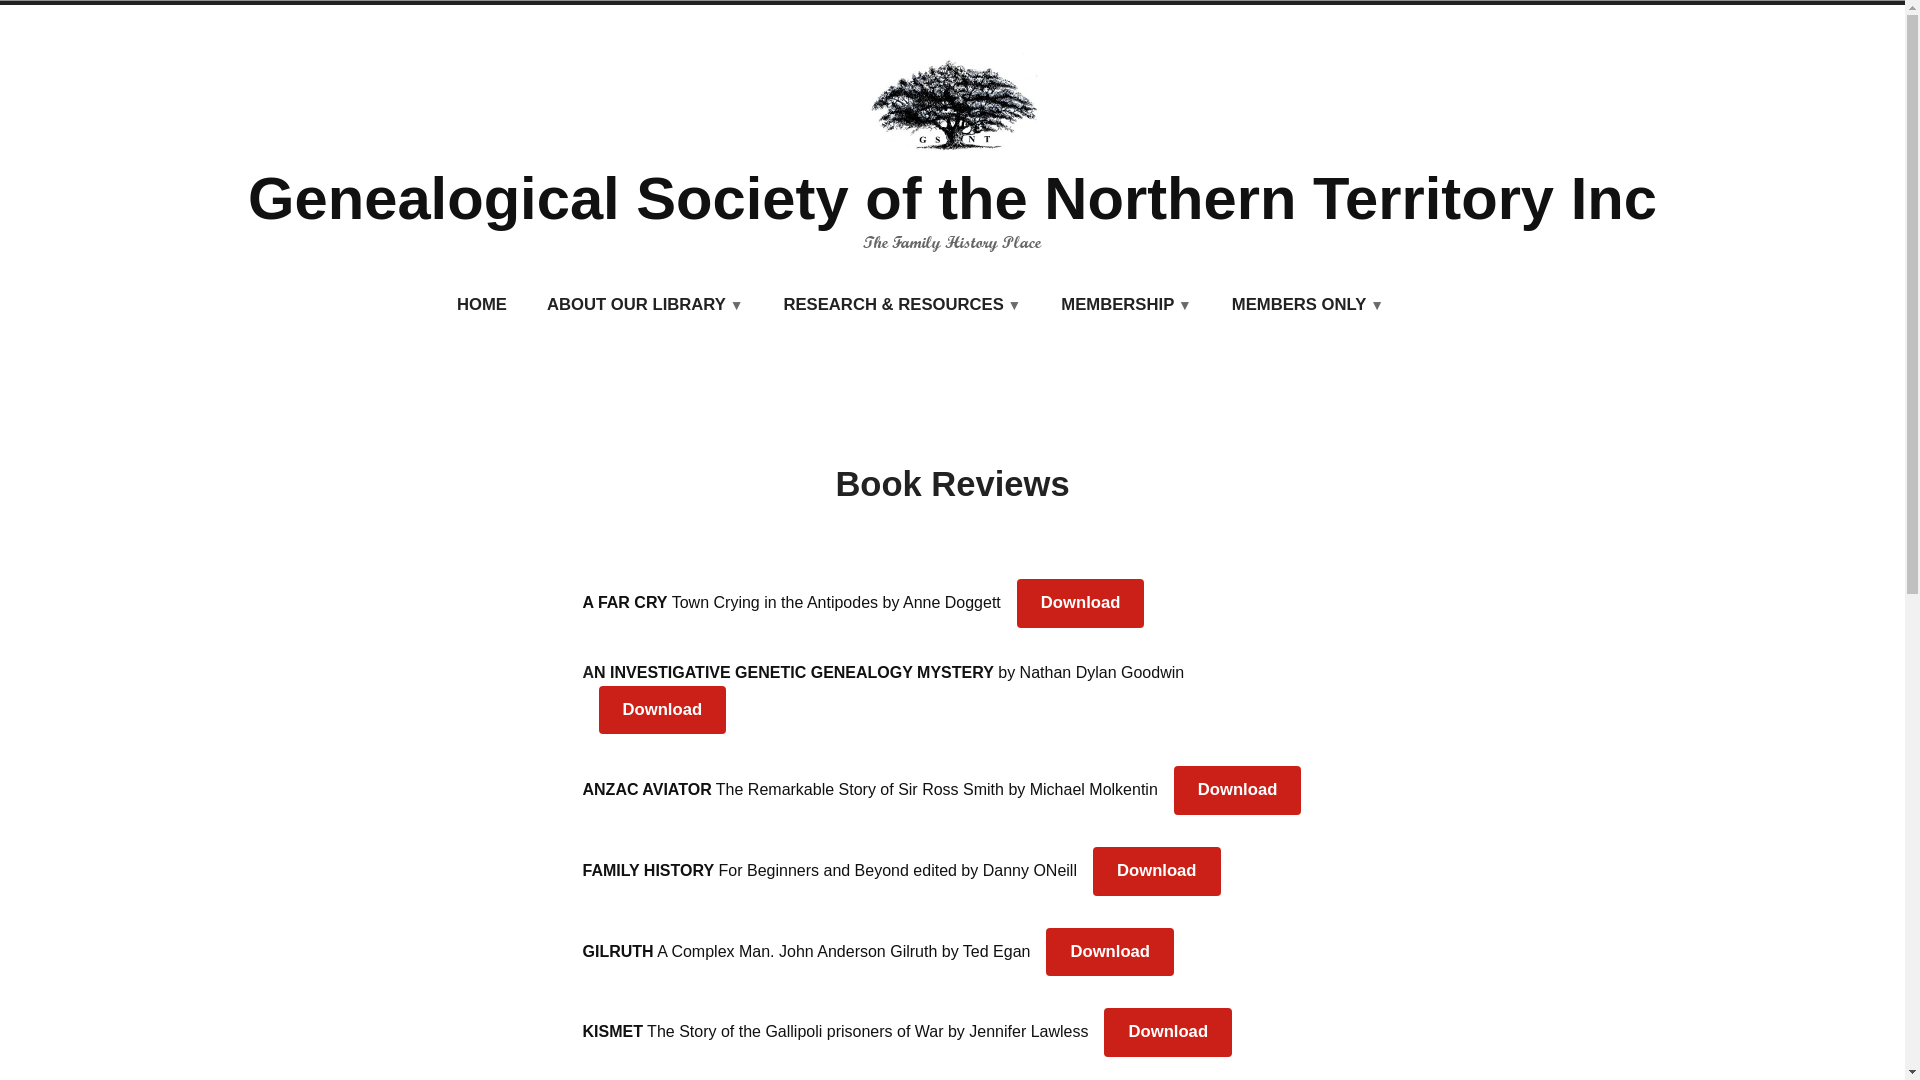 The image size is (1920, 1080). Describe the element at coordinates (806, 952) in the screenshot. I see `GILRUTH A Complex Man. John Anderson Gilruth by Ted Egan` at that location.